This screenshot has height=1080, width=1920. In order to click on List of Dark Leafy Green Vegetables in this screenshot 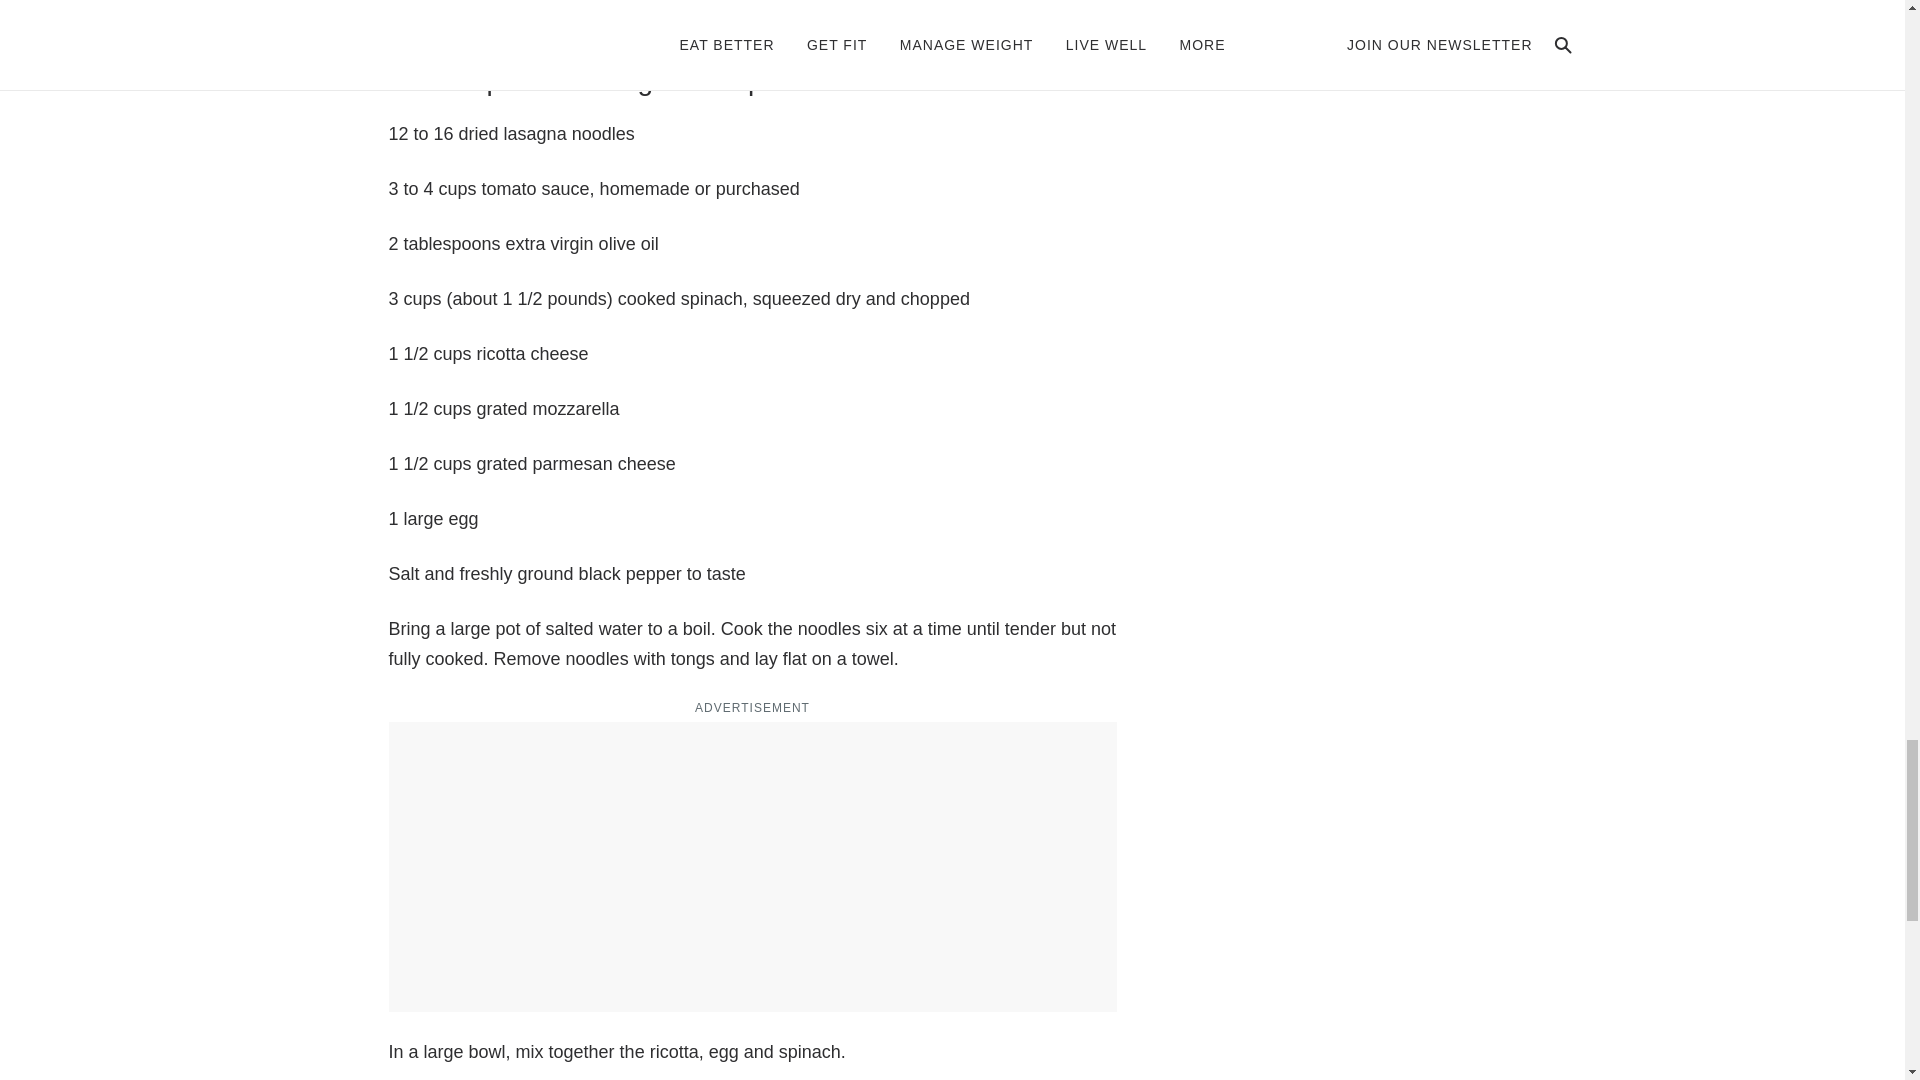, I will do `click(632, 9)`.